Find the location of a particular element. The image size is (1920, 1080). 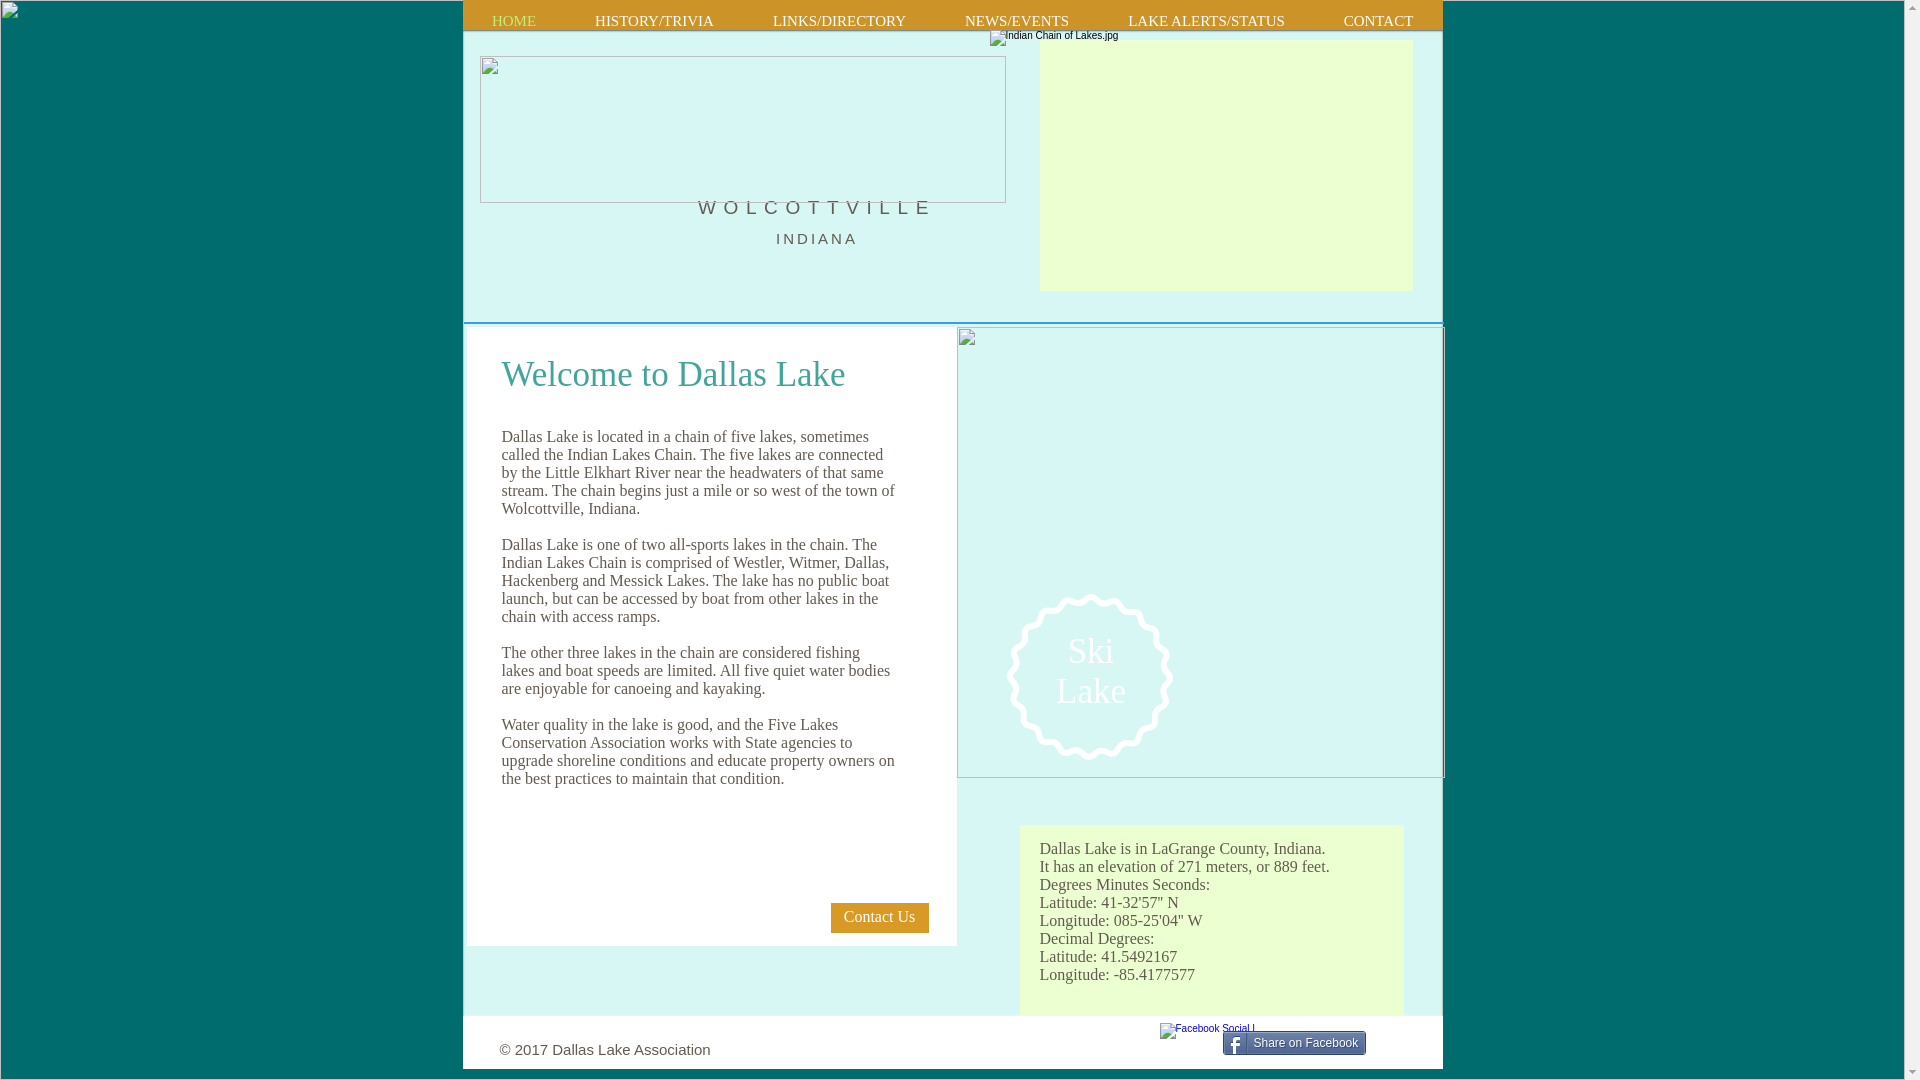

CONTACT is located at coordinates (1377, 14).